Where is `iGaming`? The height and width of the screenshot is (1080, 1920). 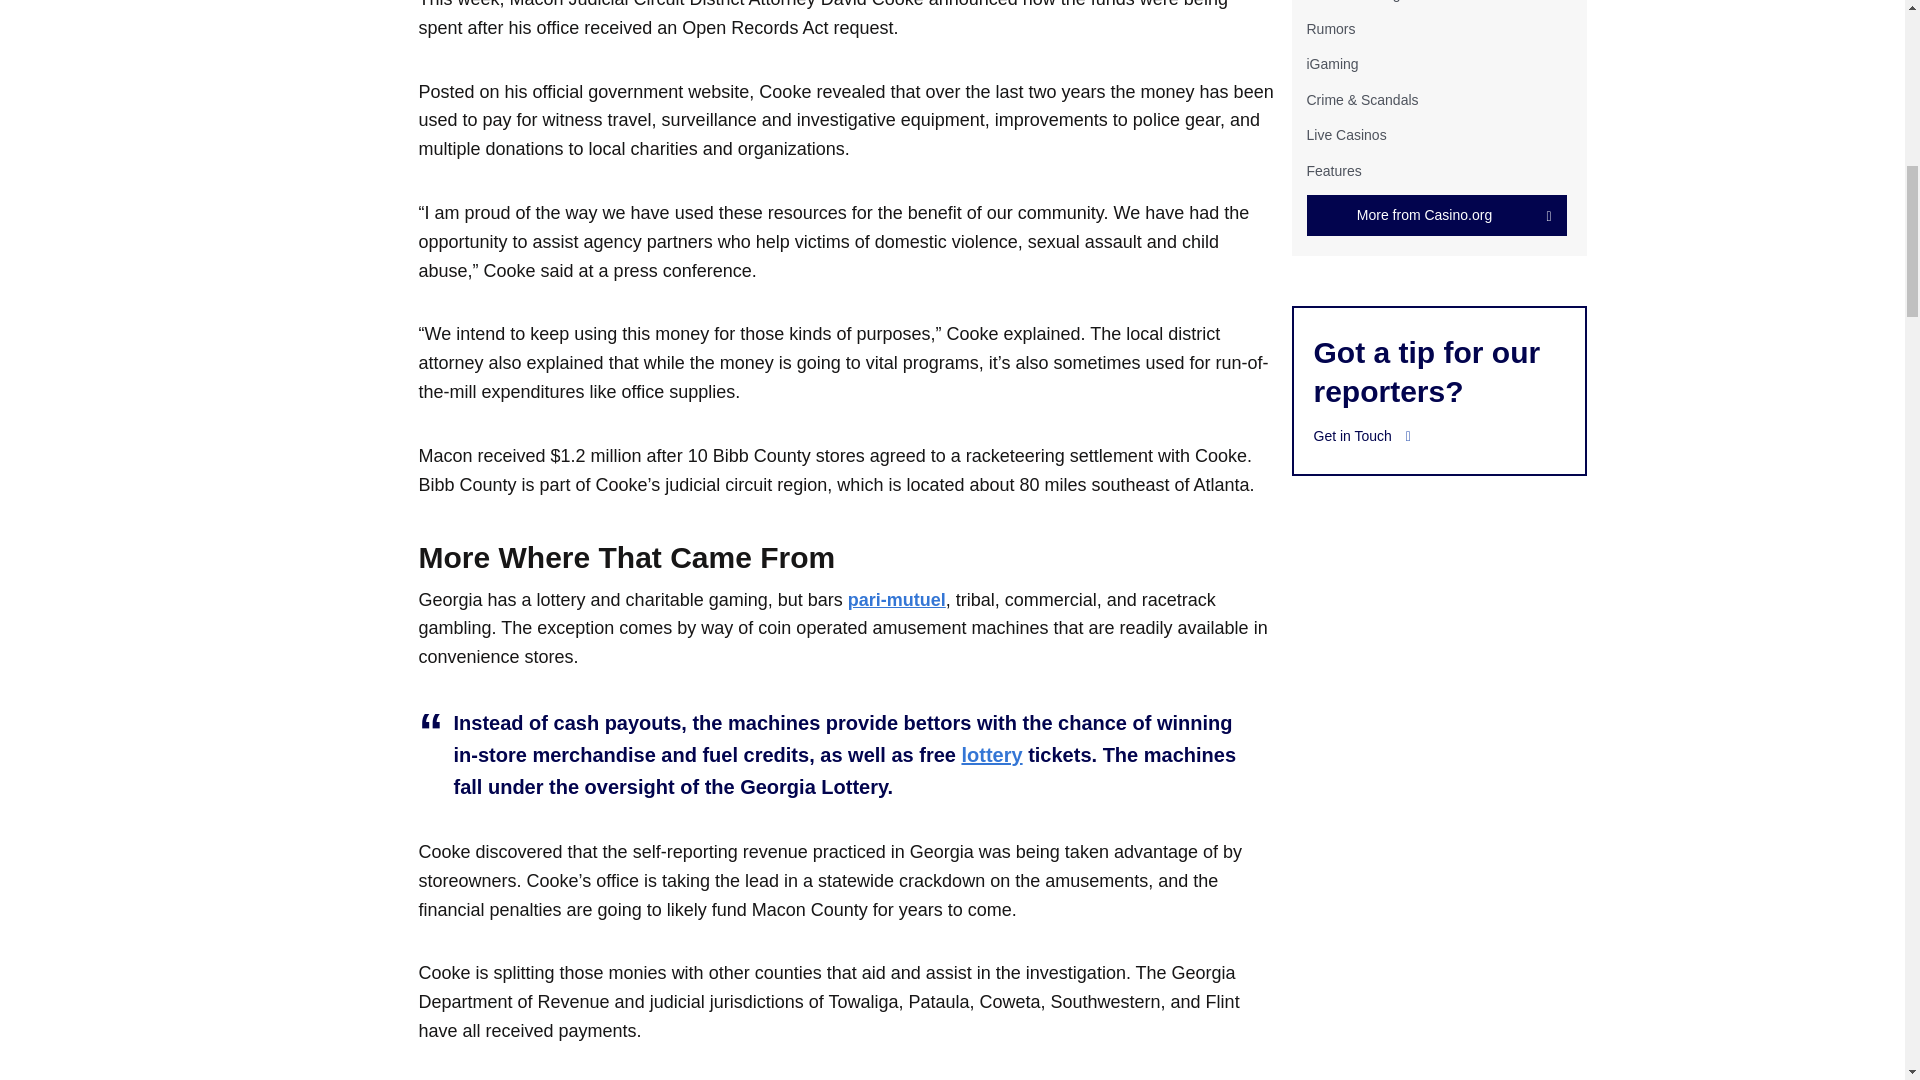 iGaming is located at coordinates (1331, 64).